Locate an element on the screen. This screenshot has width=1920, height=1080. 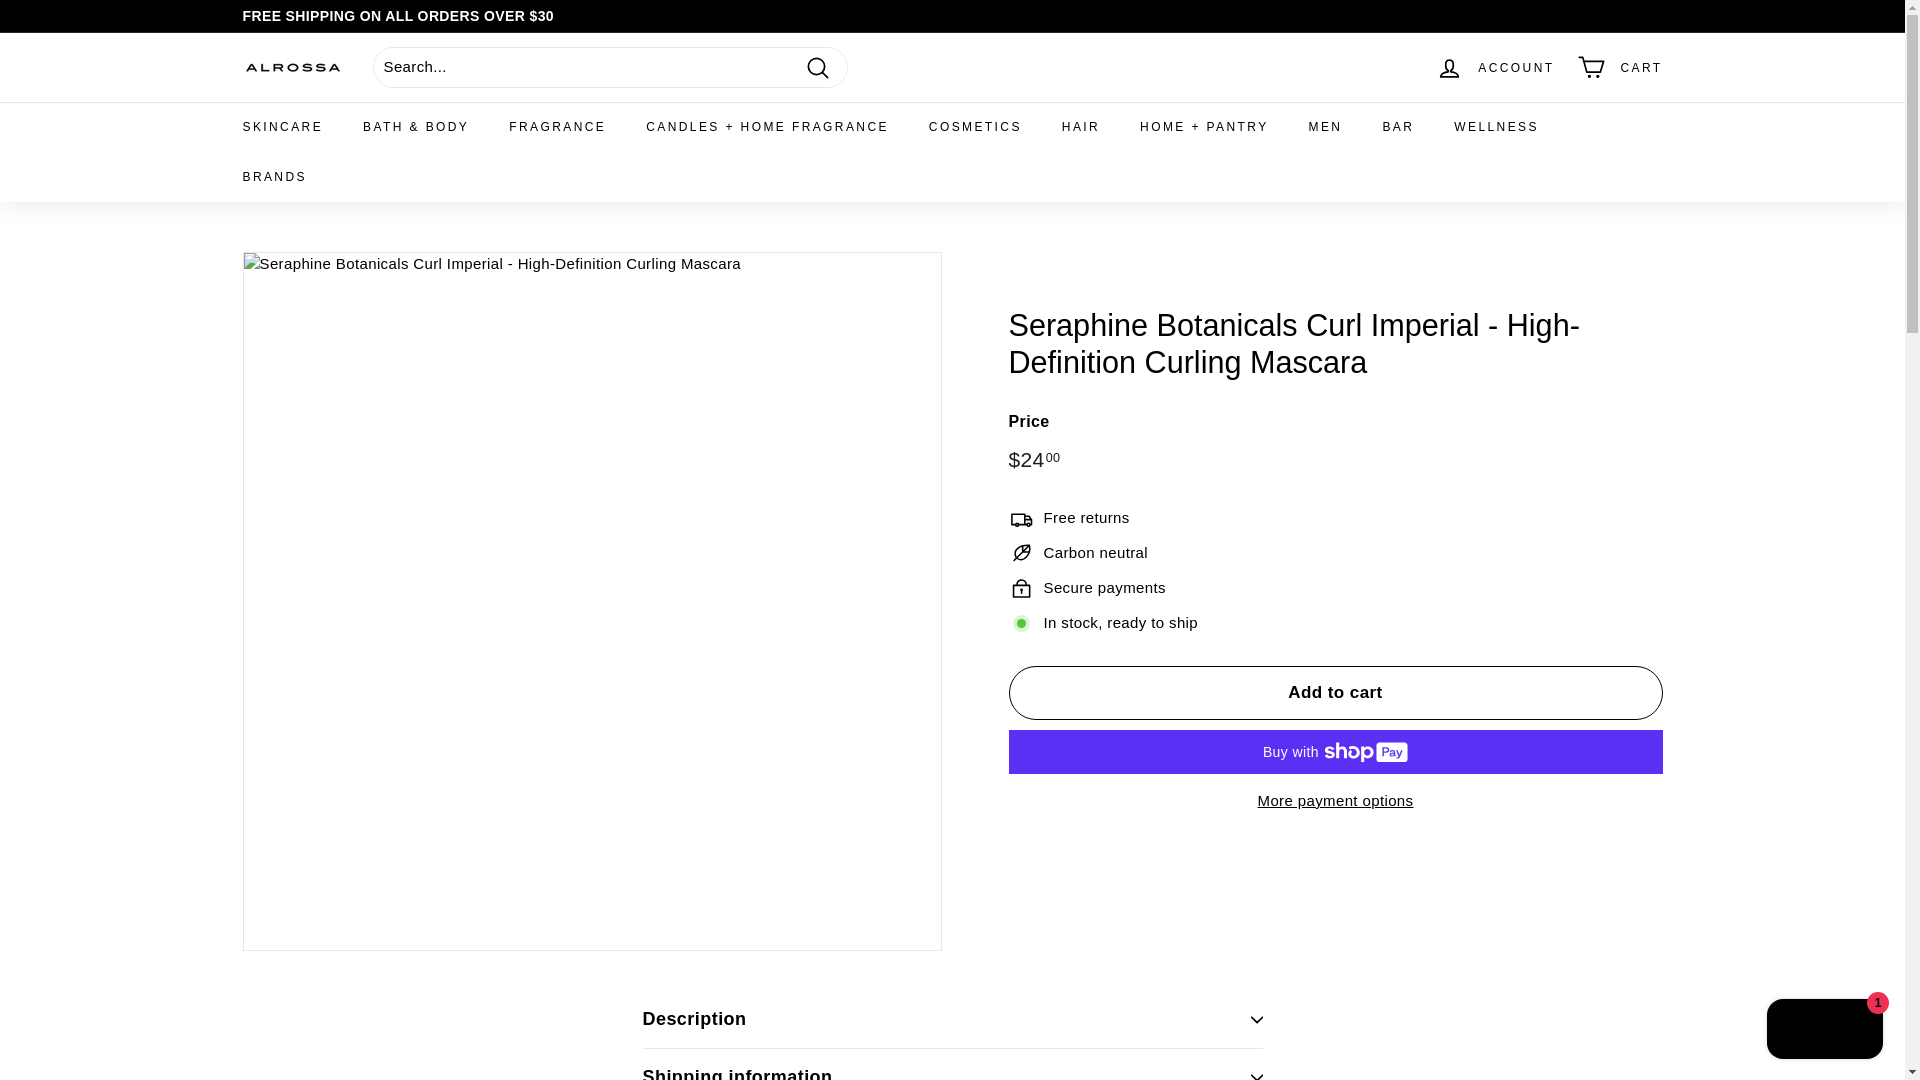
FRAGRANCE is located at coordinates (557, 126).